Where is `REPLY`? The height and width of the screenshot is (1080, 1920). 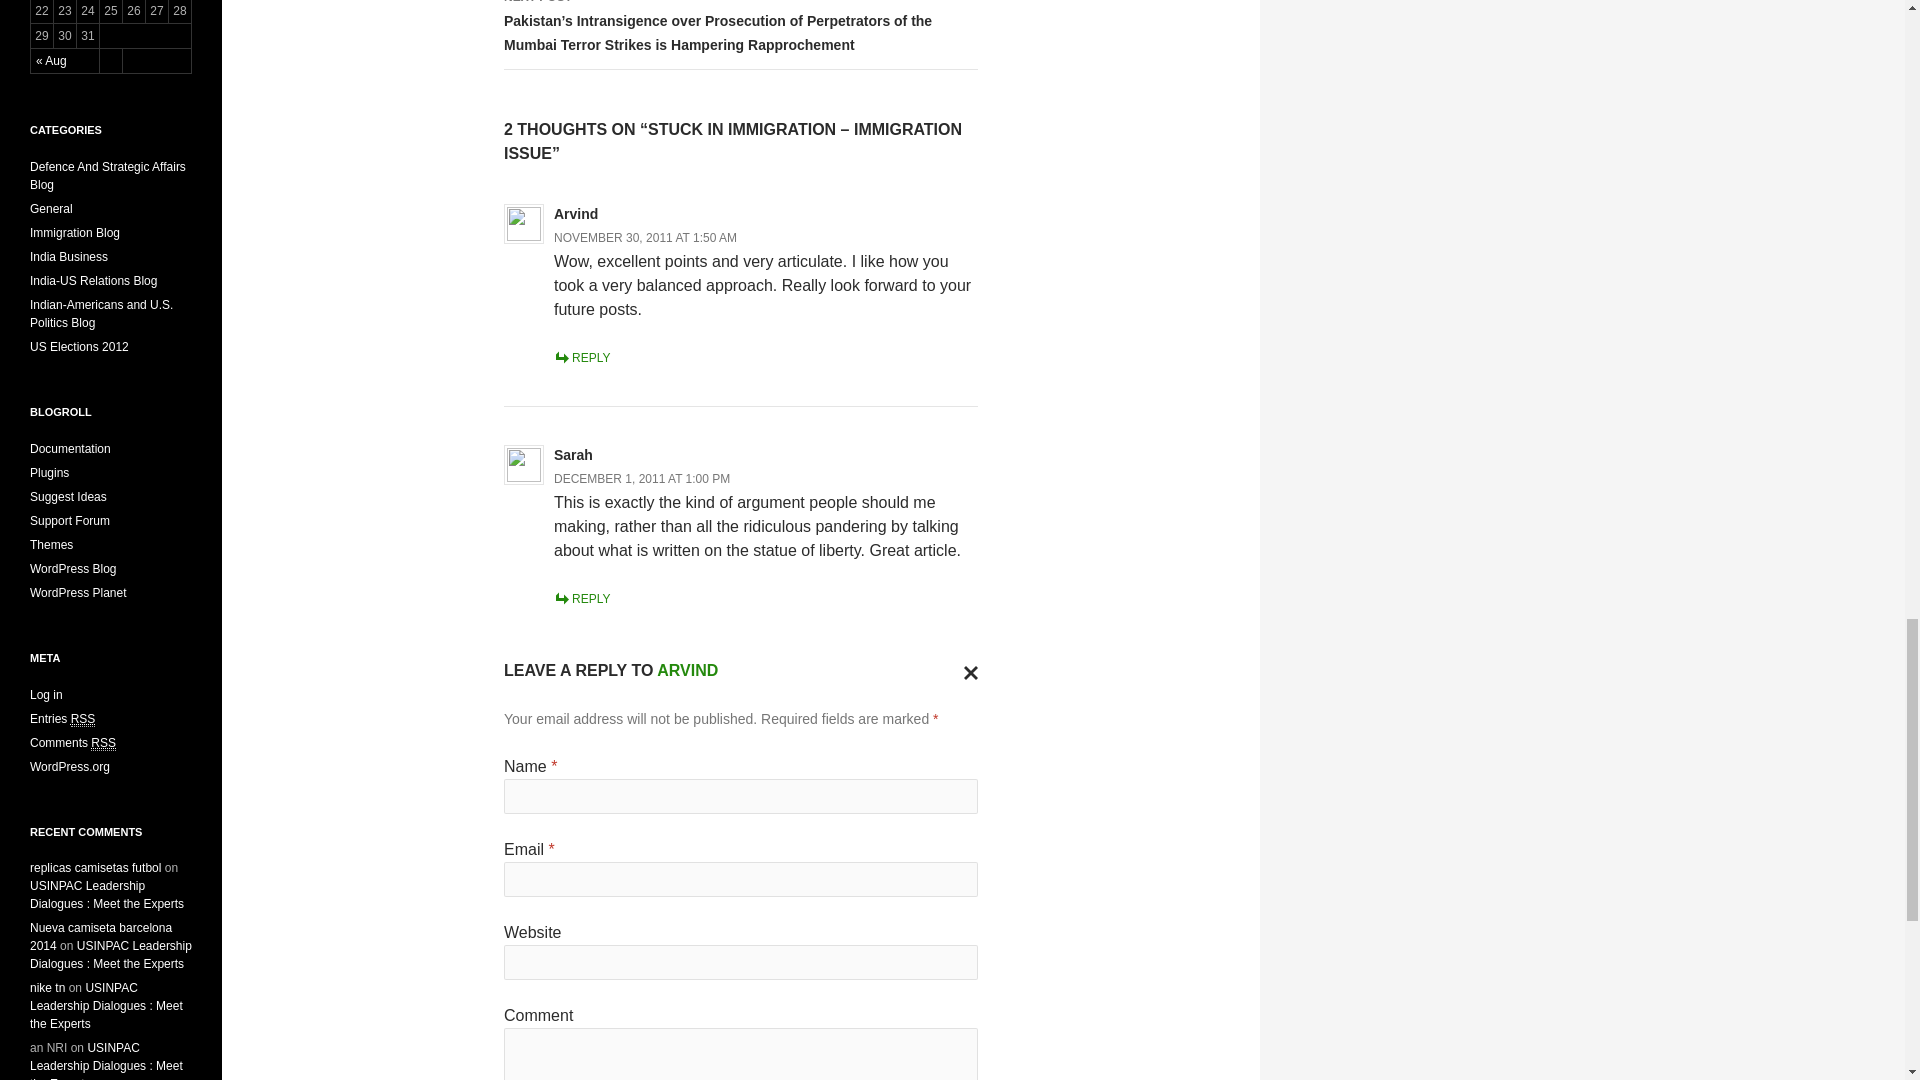 REPLY is located at coordinates (582, 358).